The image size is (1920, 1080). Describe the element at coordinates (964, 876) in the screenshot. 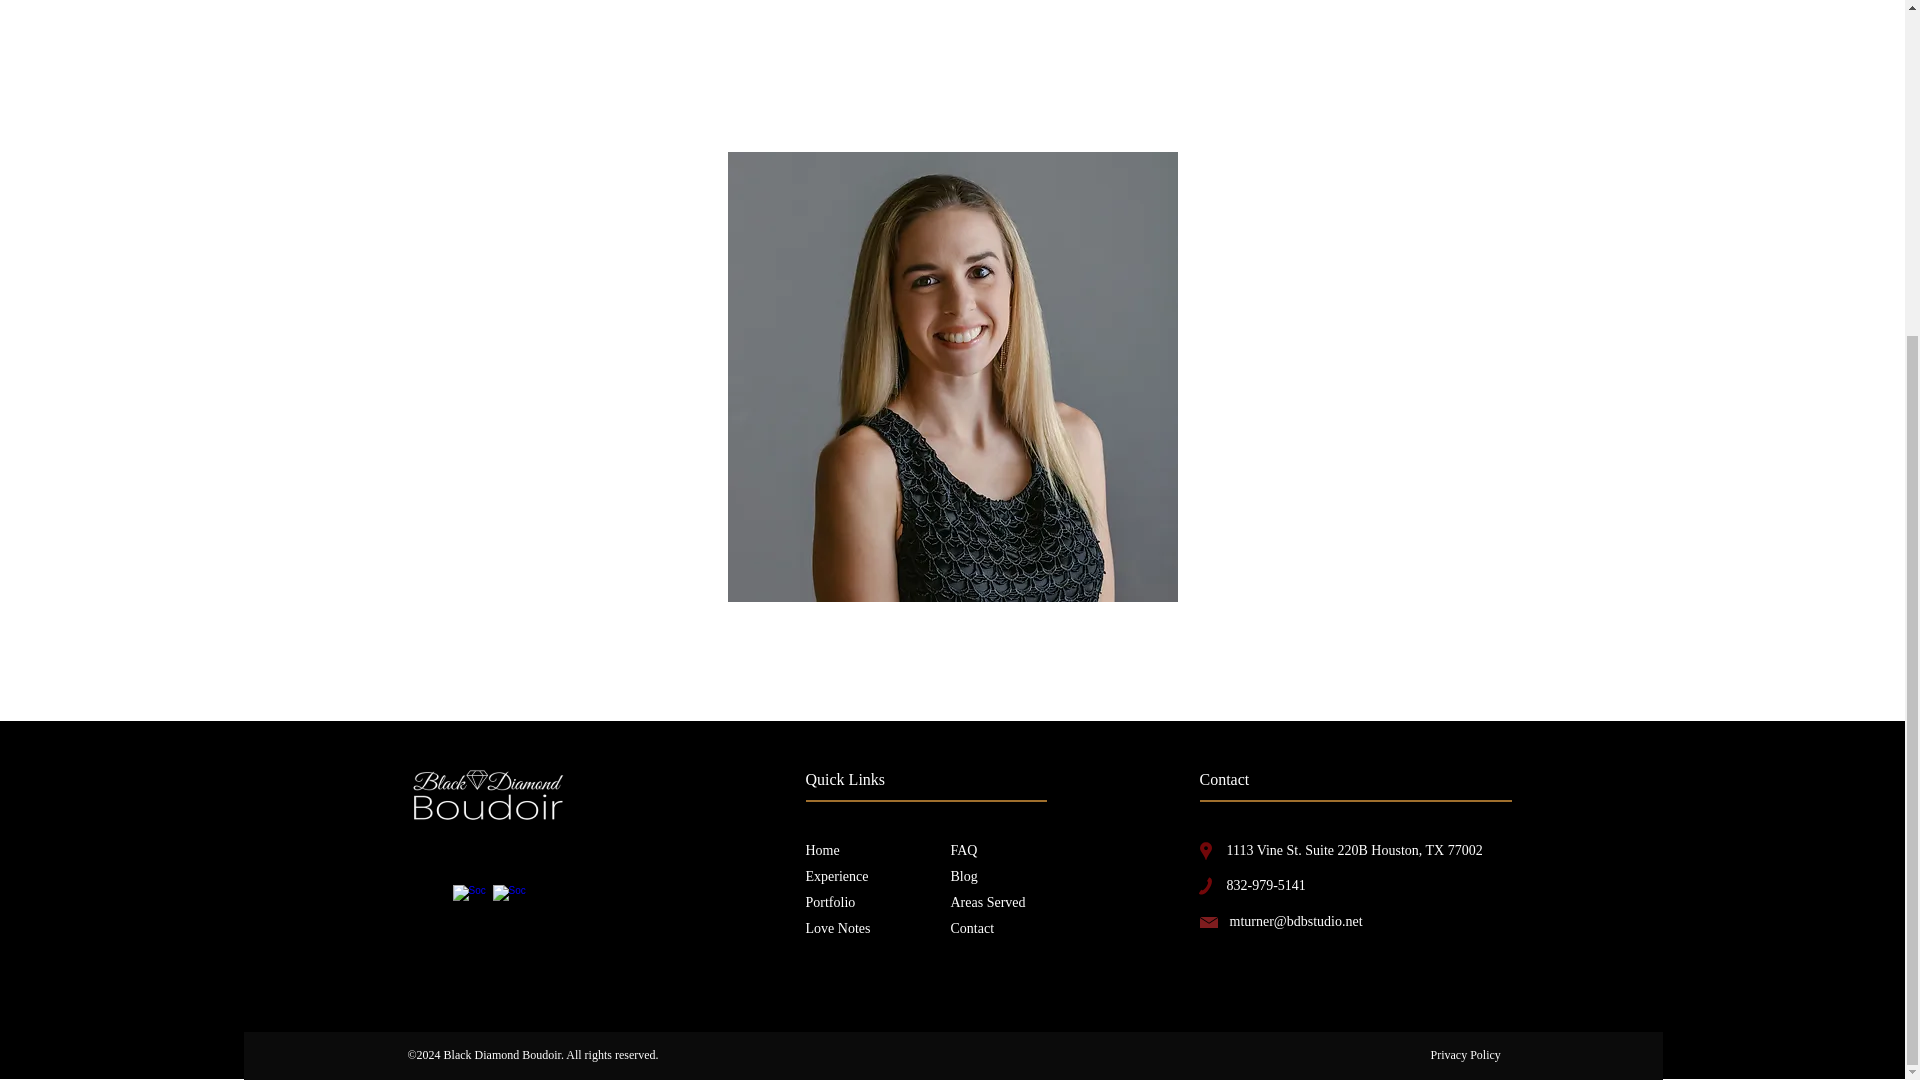

I see `Blog` at that location.